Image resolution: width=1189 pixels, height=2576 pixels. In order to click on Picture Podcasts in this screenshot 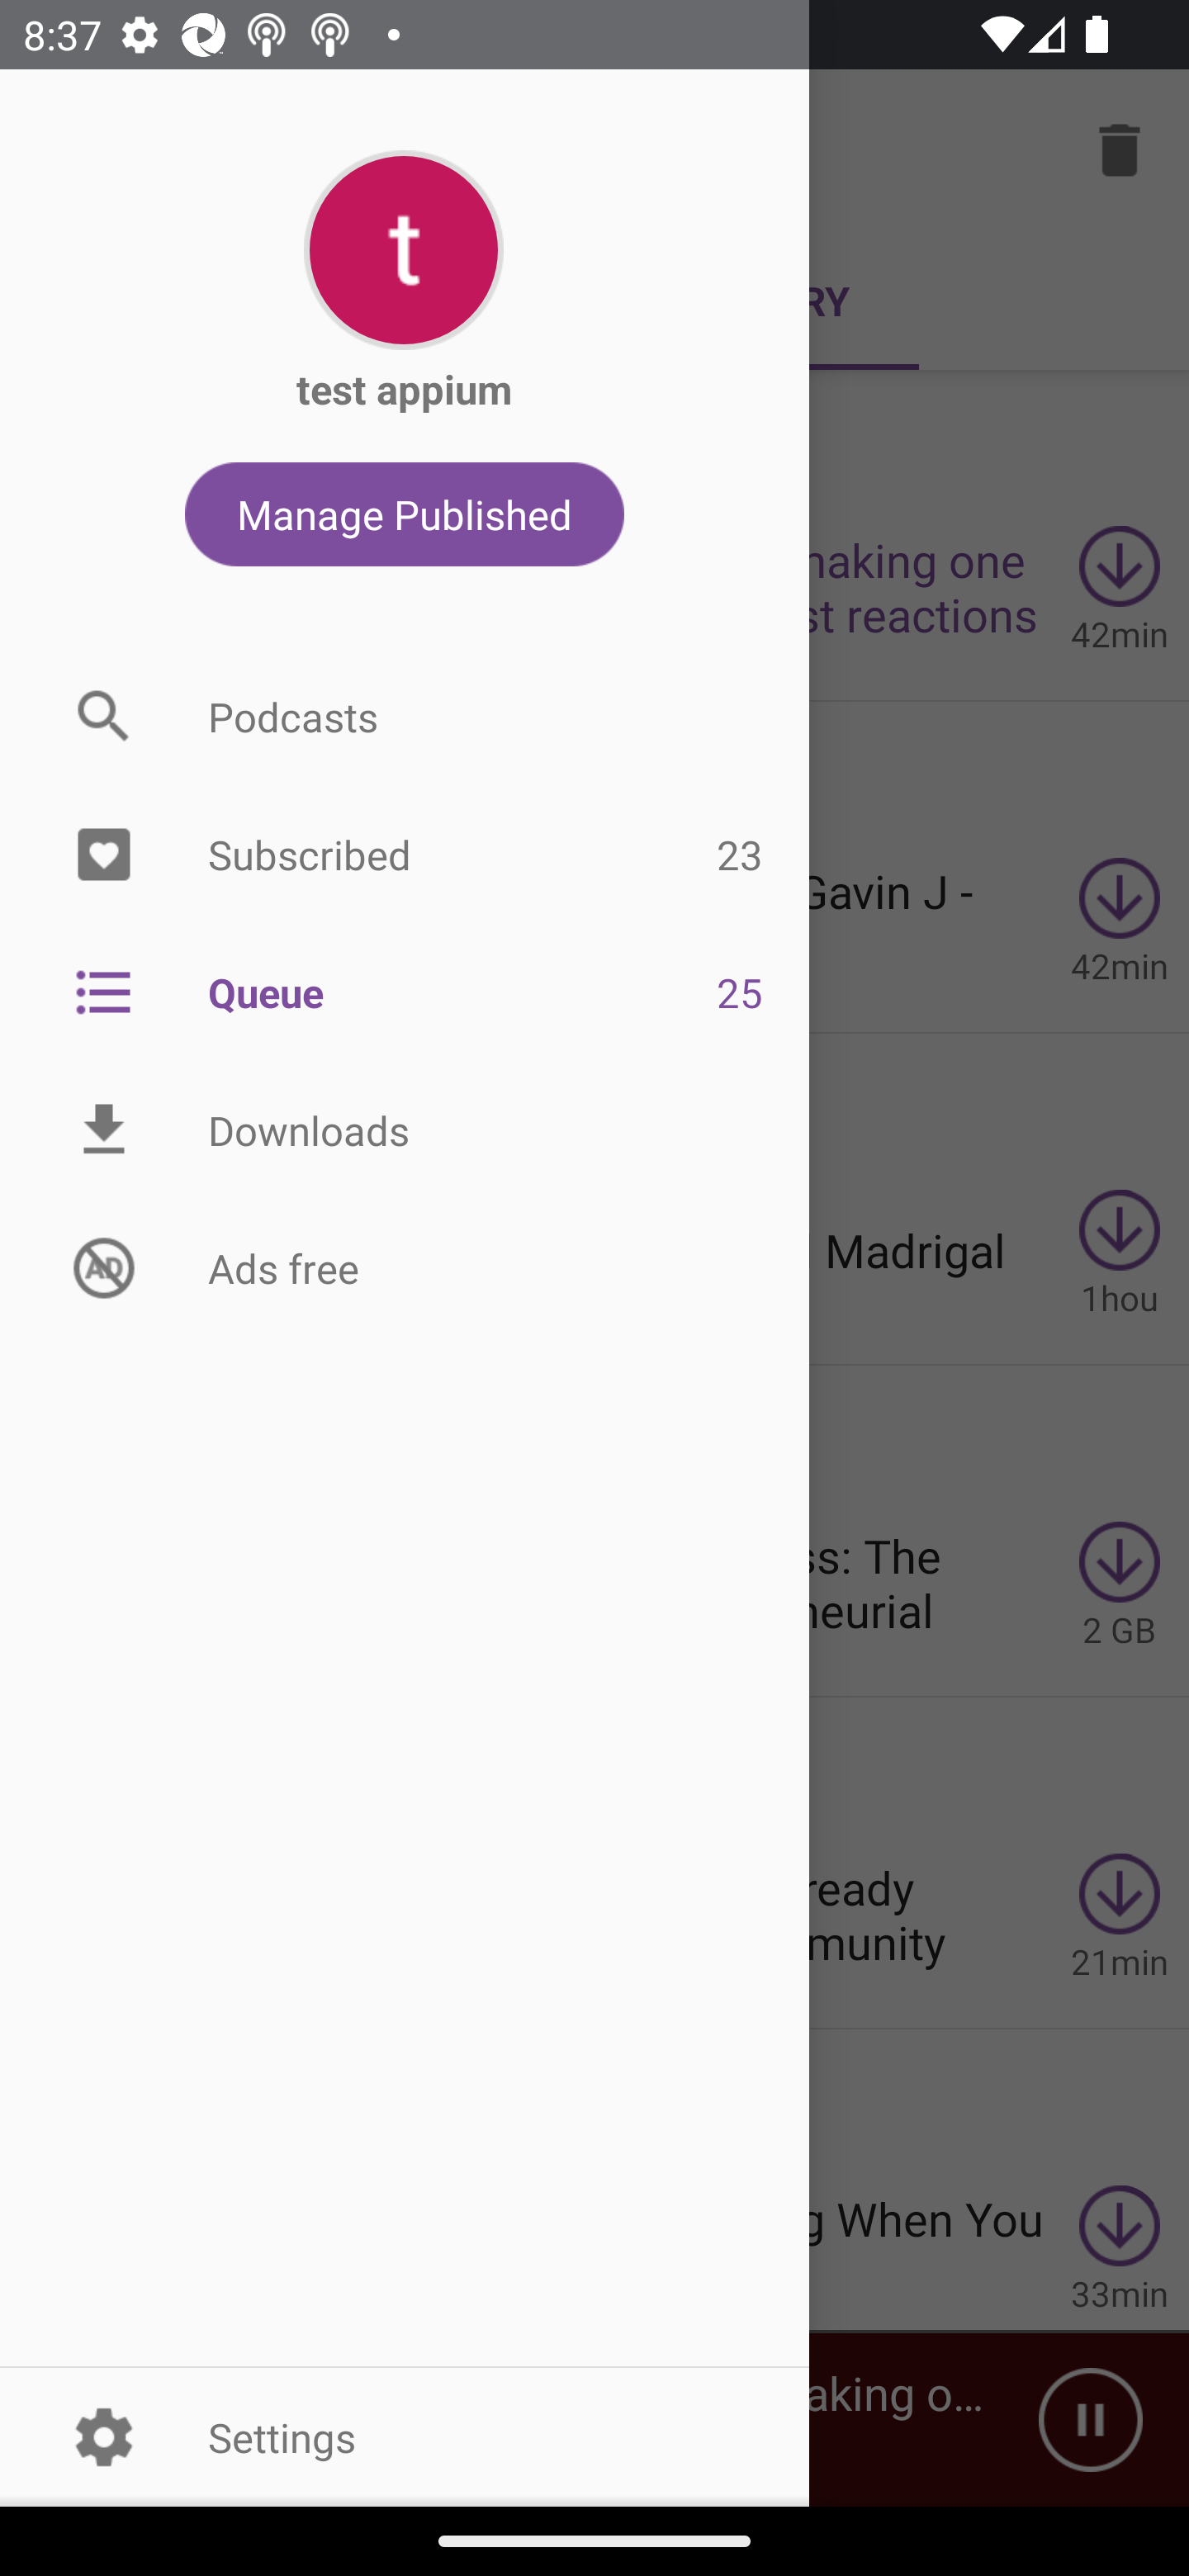, I will do `click(405, 716)`.